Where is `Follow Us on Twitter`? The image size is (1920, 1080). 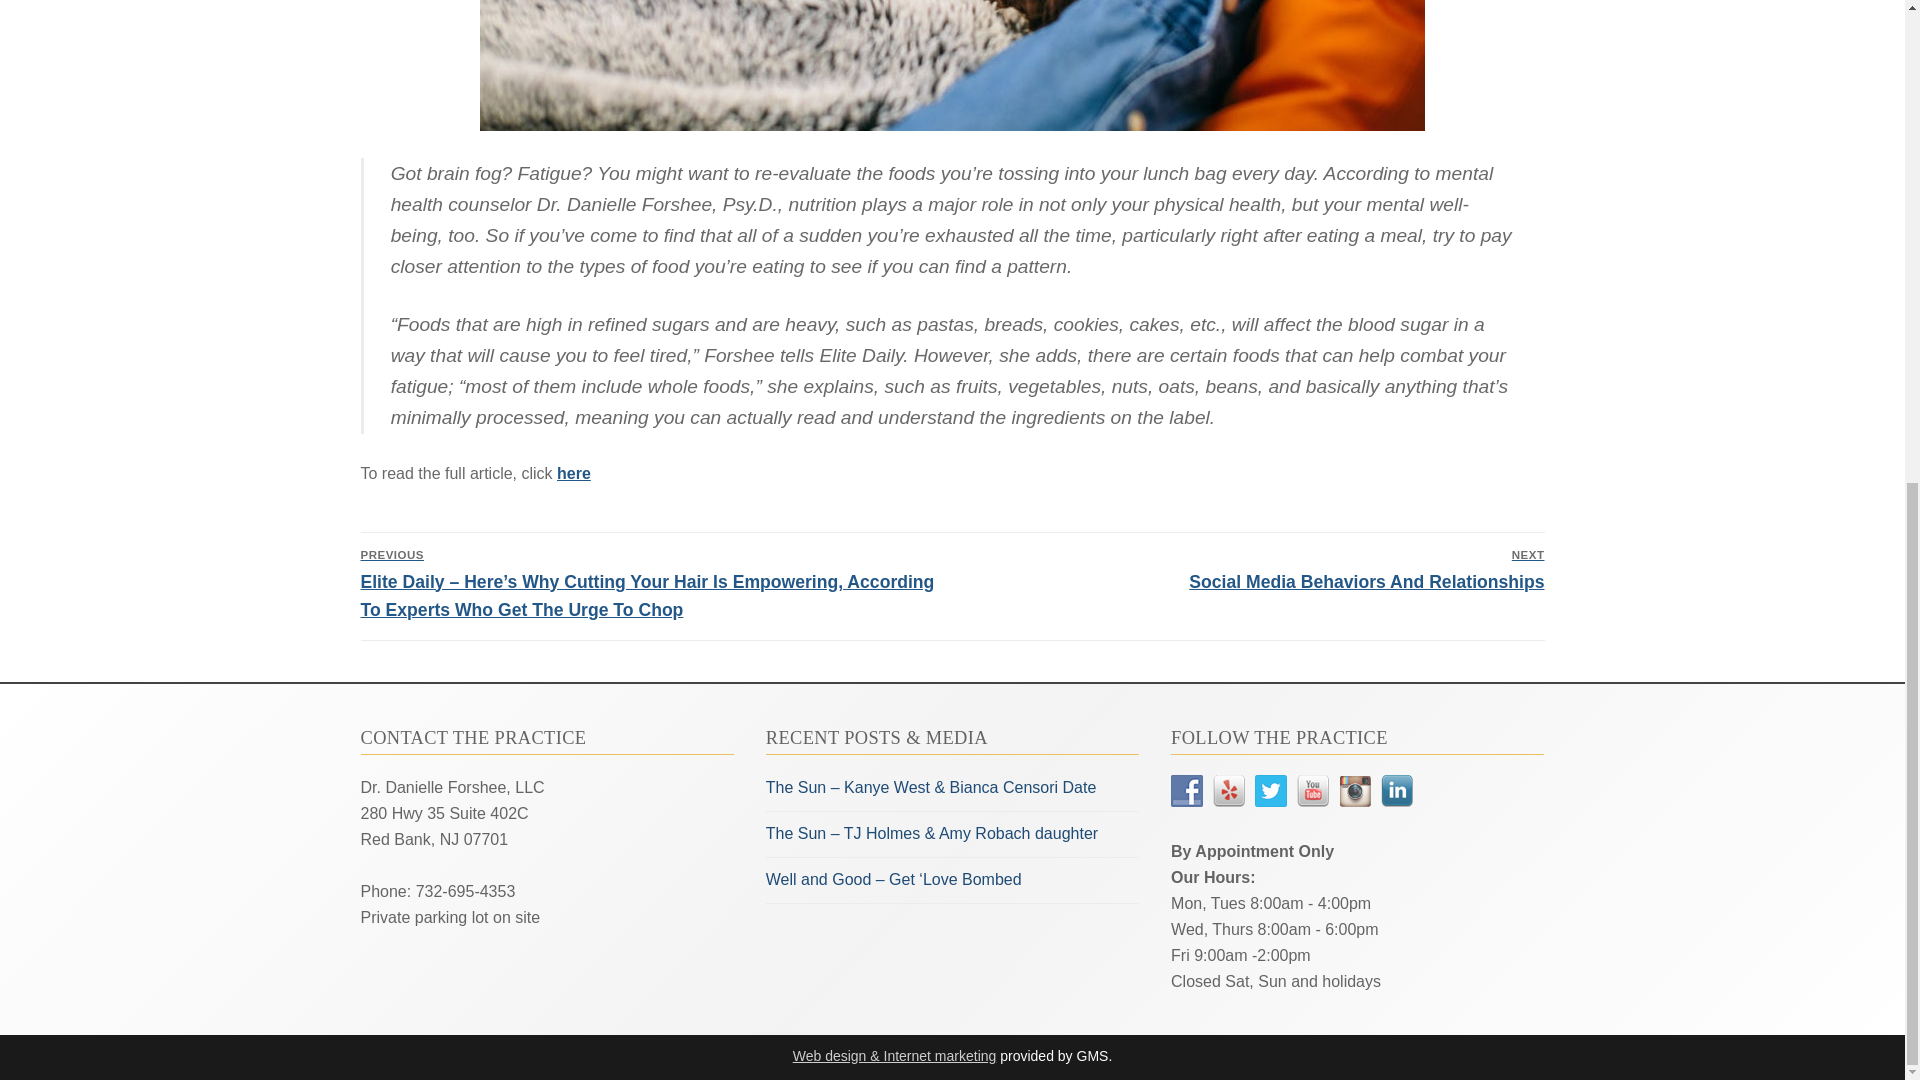
Follow Us on Twitter is located at coordinates (1354, 790).